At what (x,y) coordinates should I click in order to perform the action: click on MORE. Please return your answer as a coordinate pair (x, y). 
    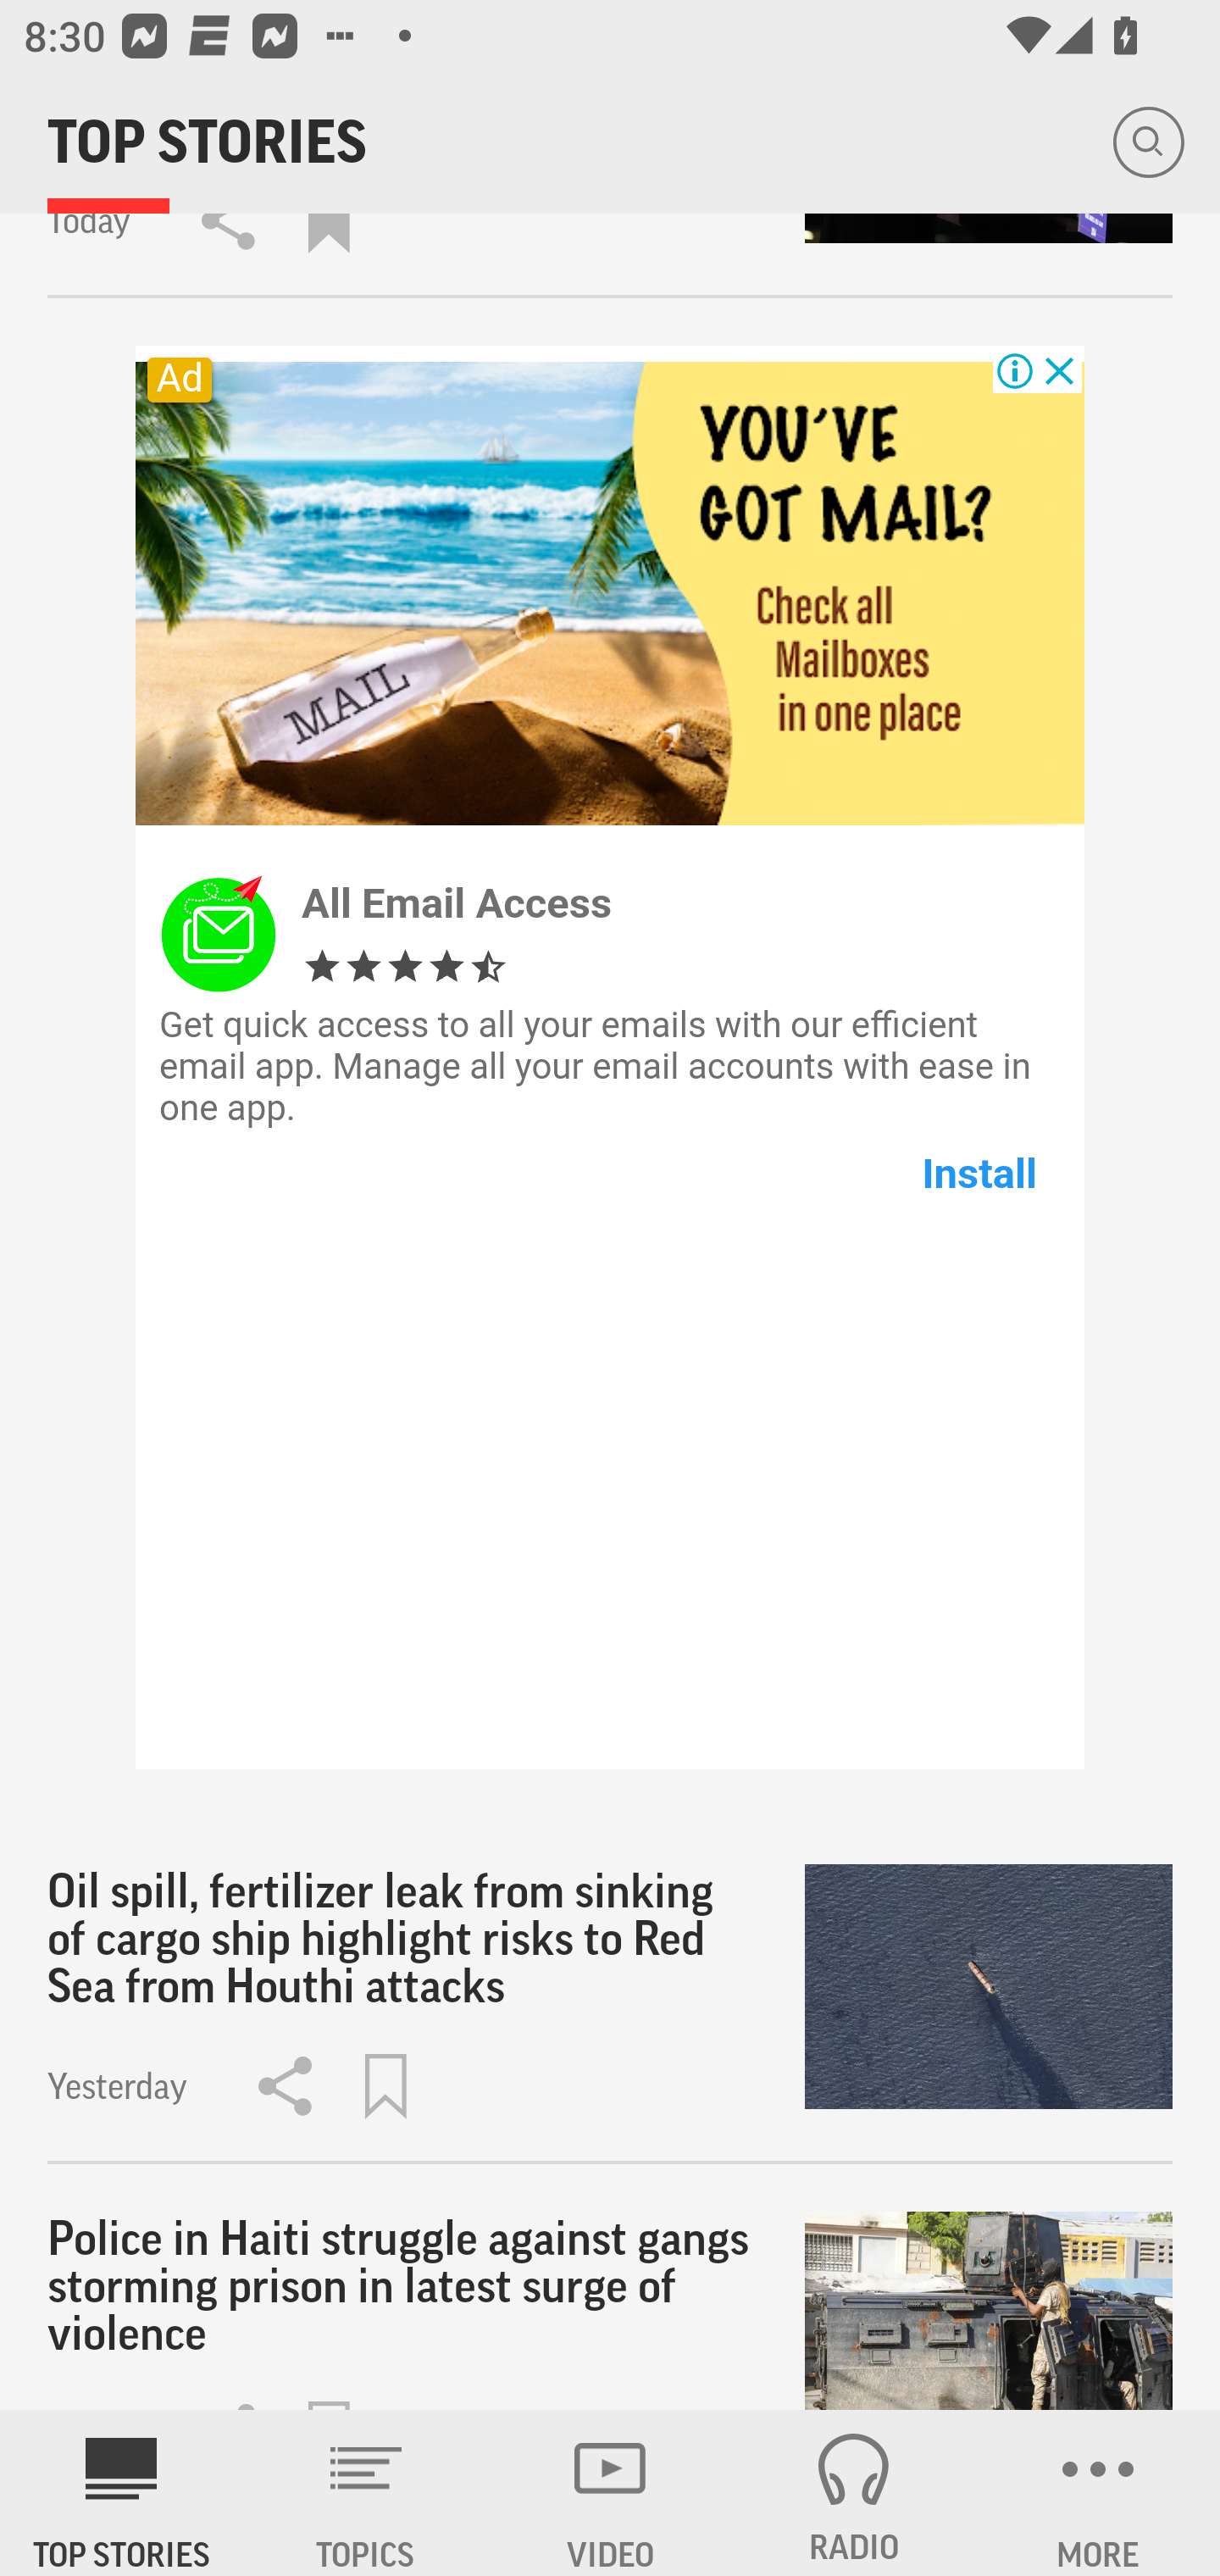
    Looking at the image, I should click on (1098, 2493).